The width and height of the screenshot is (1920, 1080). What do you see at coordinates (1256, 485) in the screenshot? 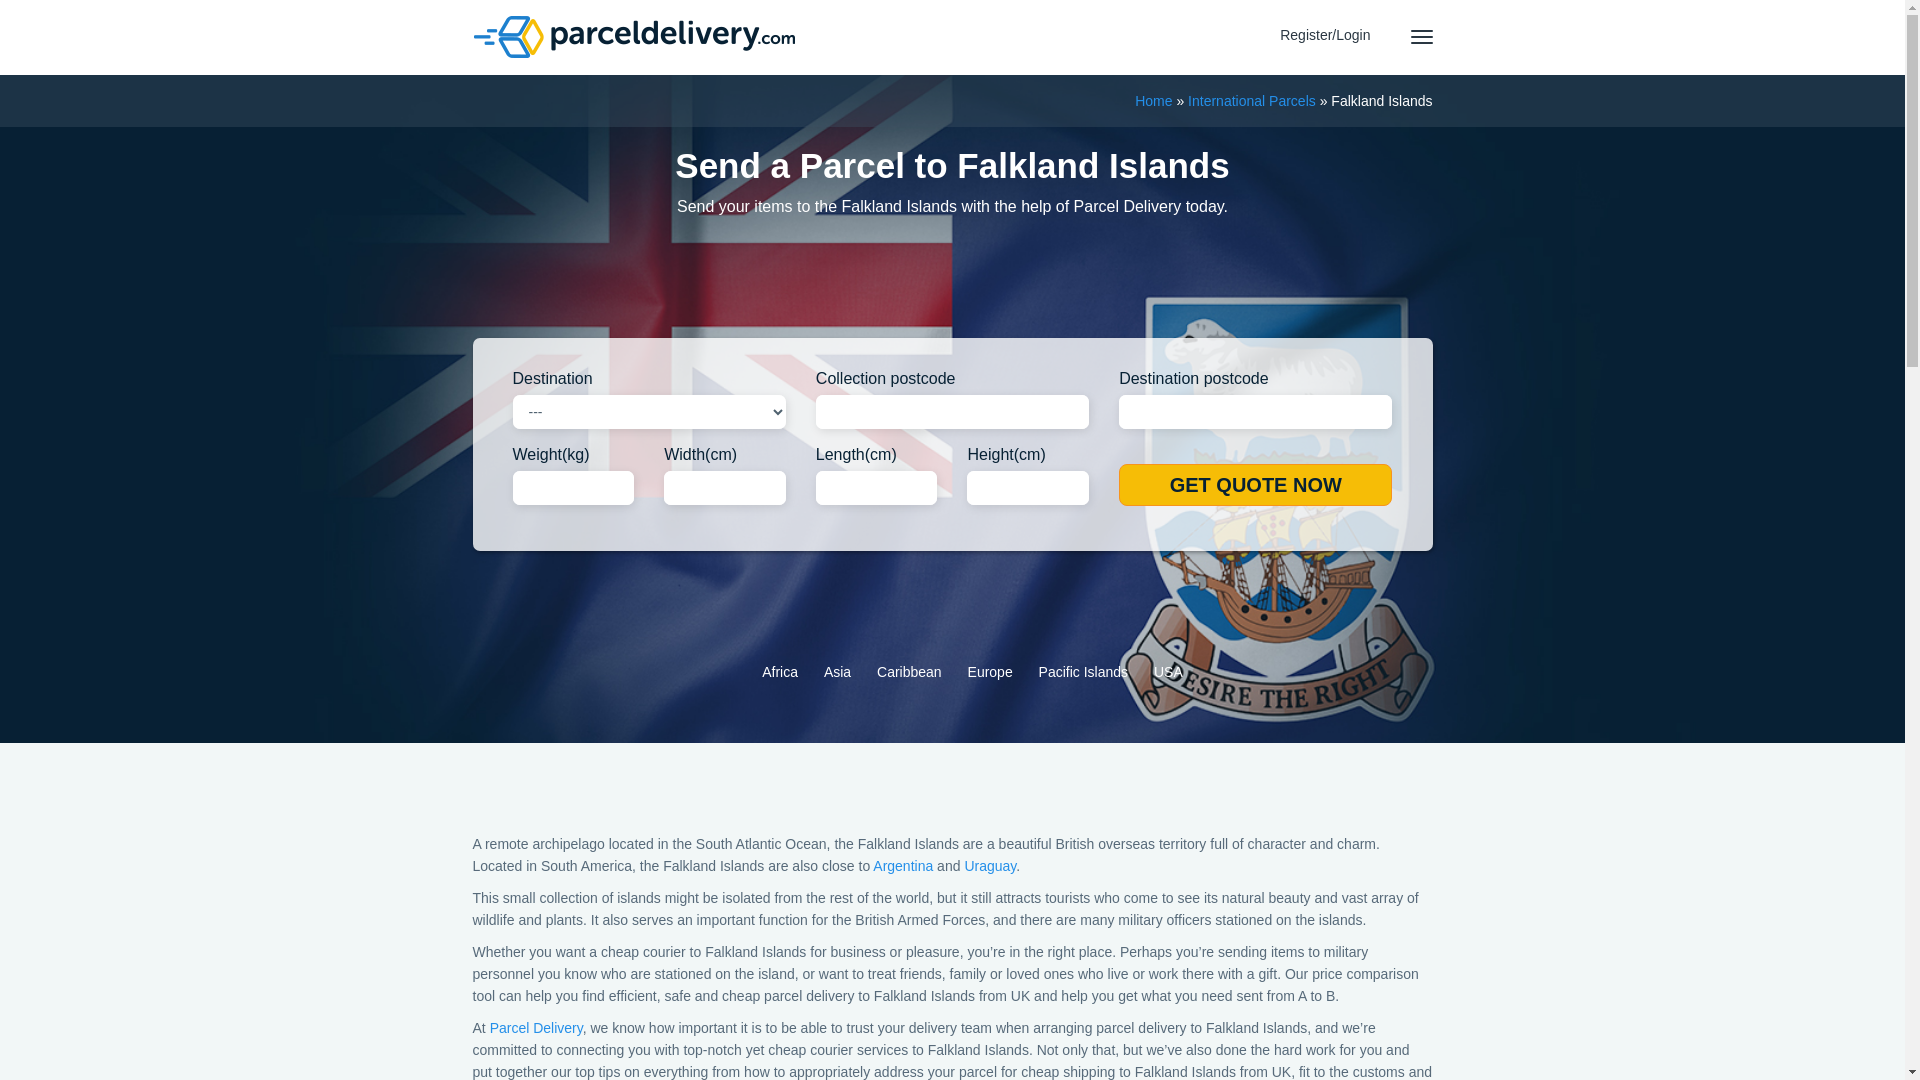
I see `Get quote now` at bounding box center [1256, 485].